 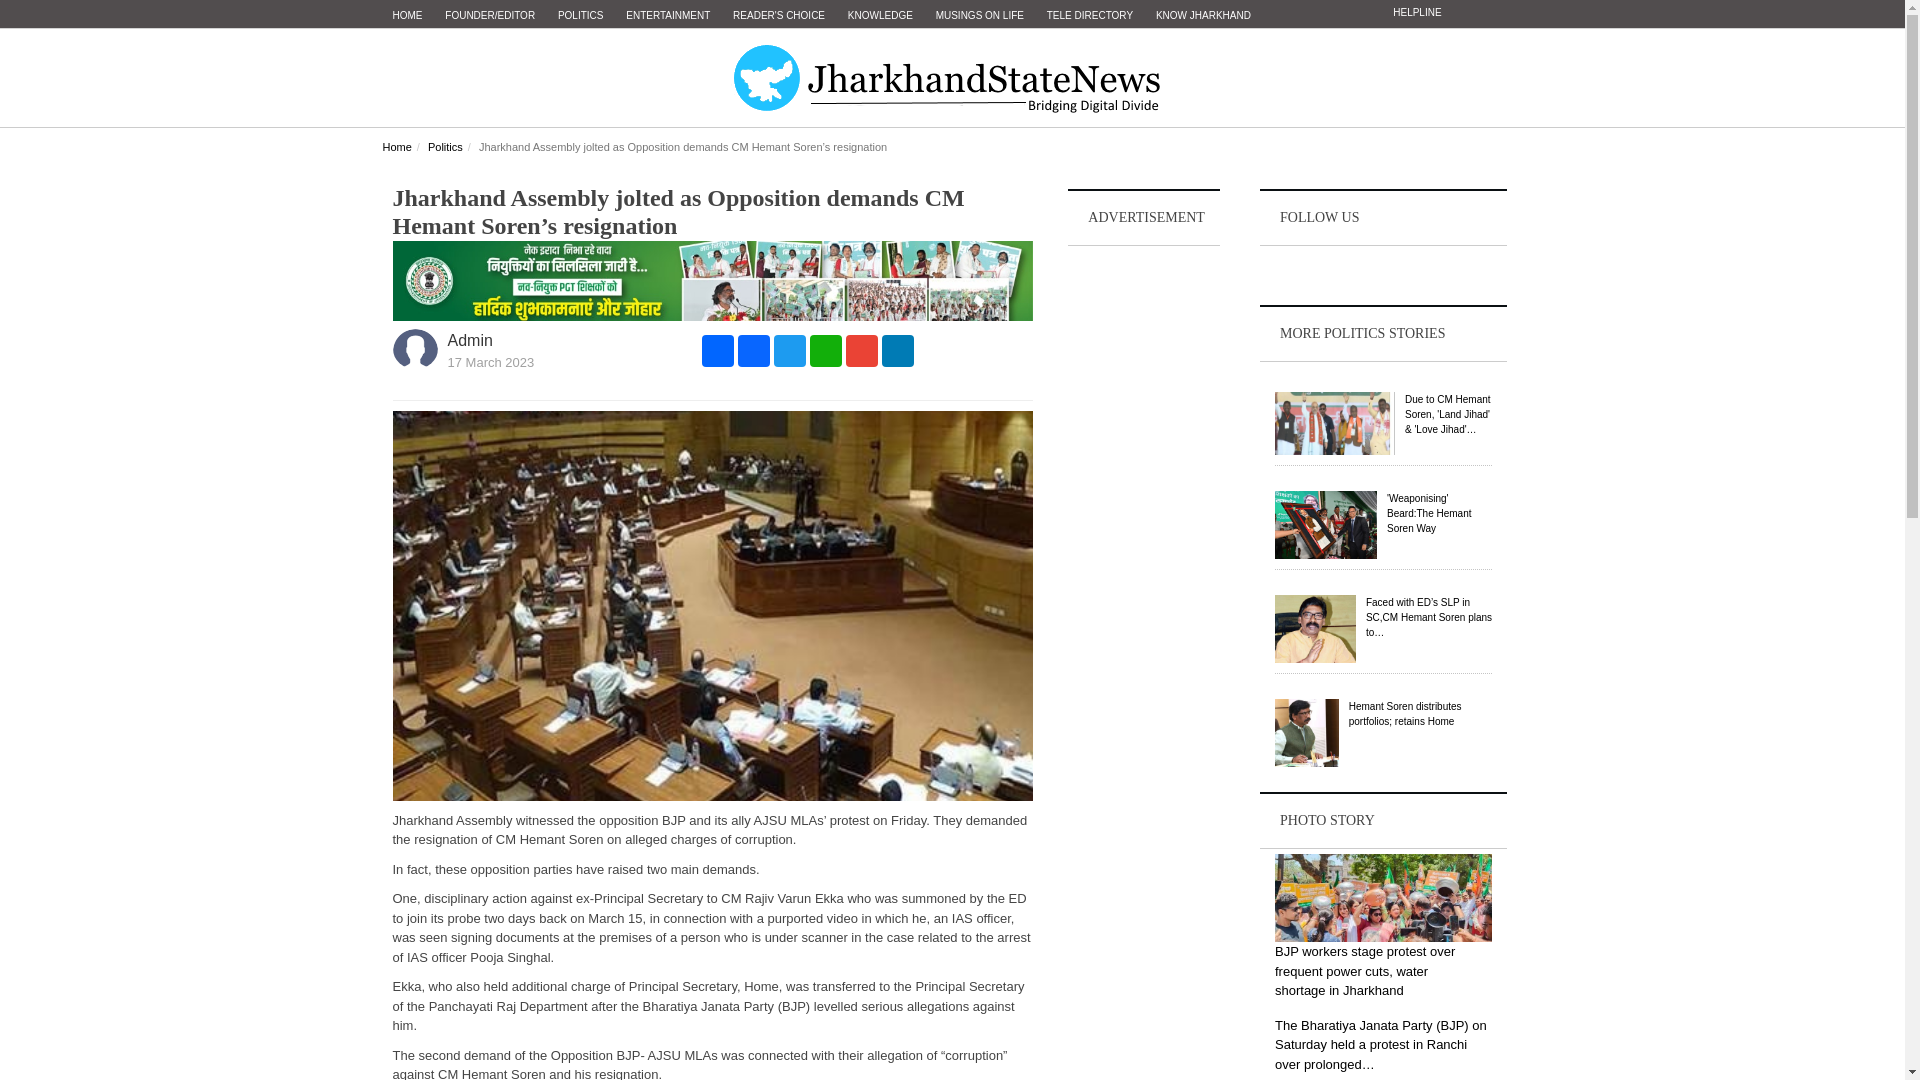 What do you see at coordinates (826, 350) in the screenshot?
I see `WhatsApp` at bounding box center [826, 350].